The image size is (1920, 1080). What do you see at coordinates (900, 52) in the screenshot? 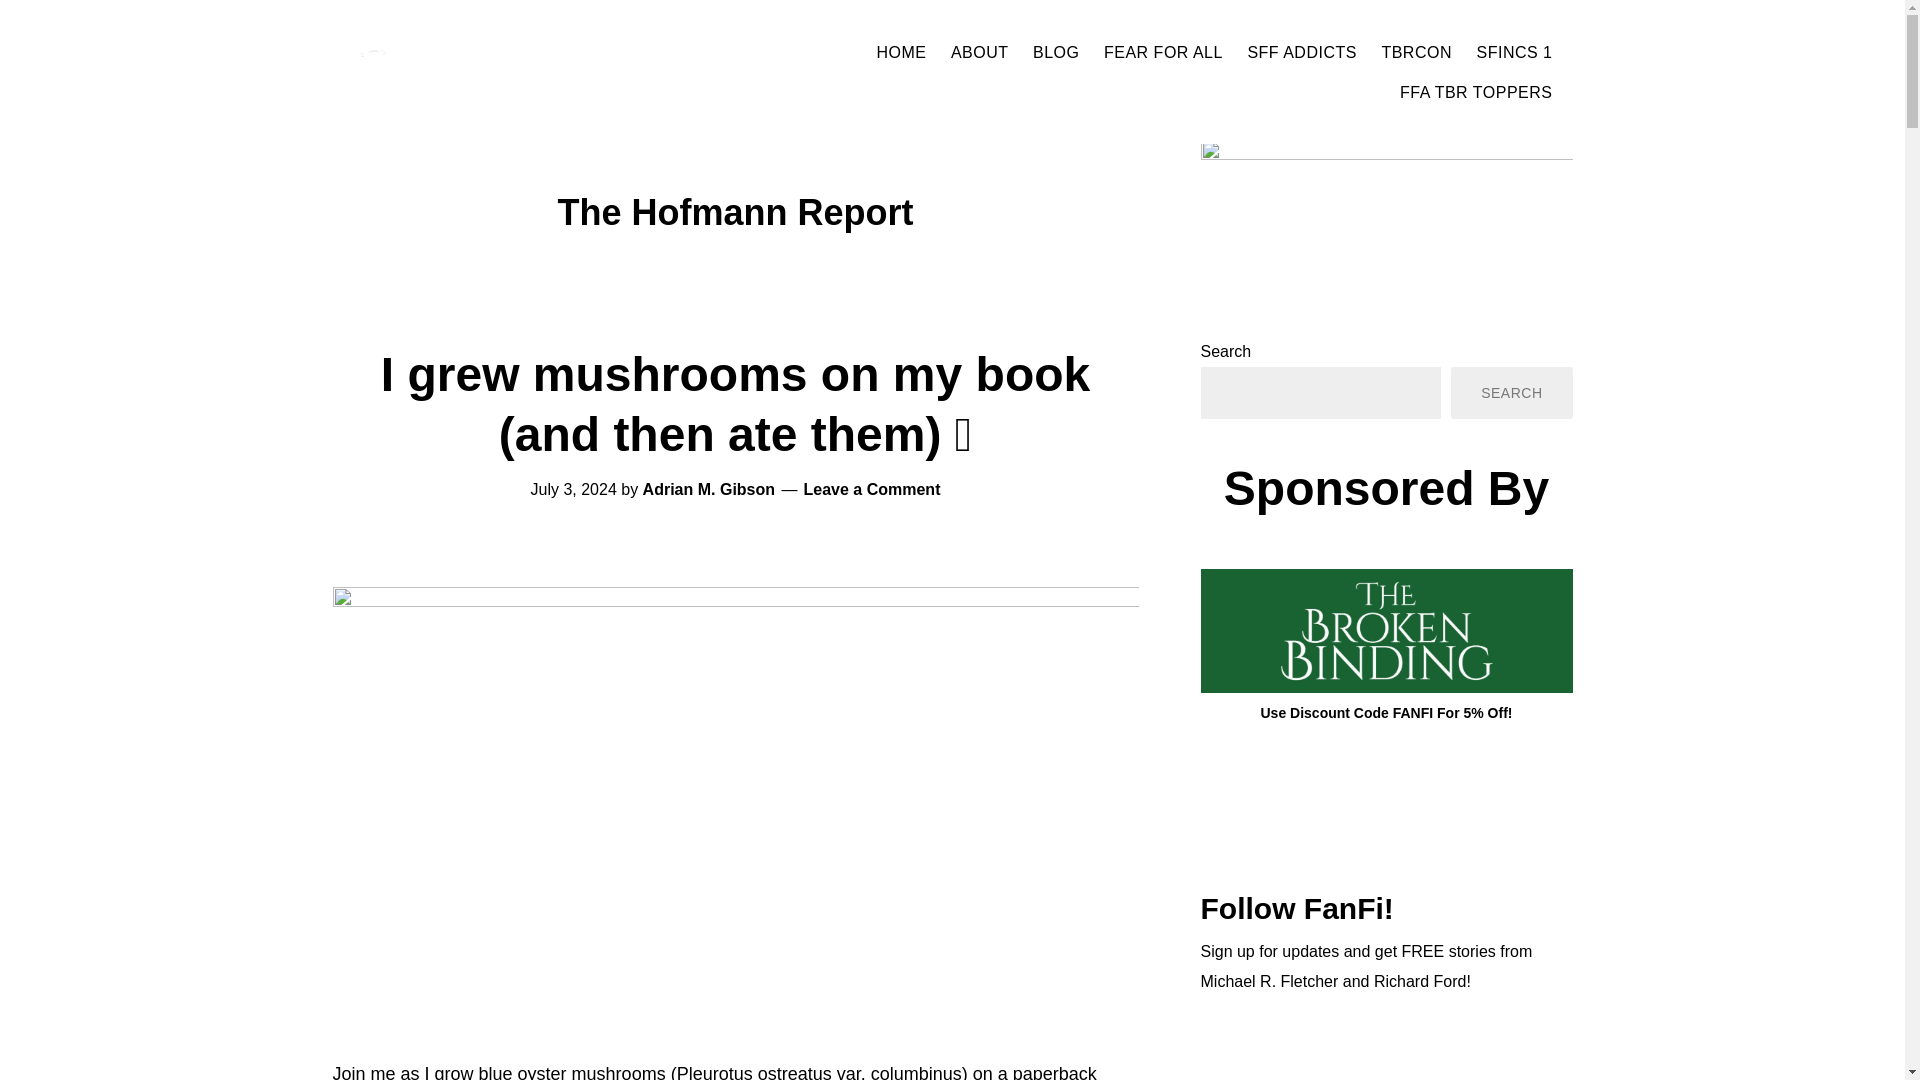
I see `HOME` at bounding box center [900, 52].